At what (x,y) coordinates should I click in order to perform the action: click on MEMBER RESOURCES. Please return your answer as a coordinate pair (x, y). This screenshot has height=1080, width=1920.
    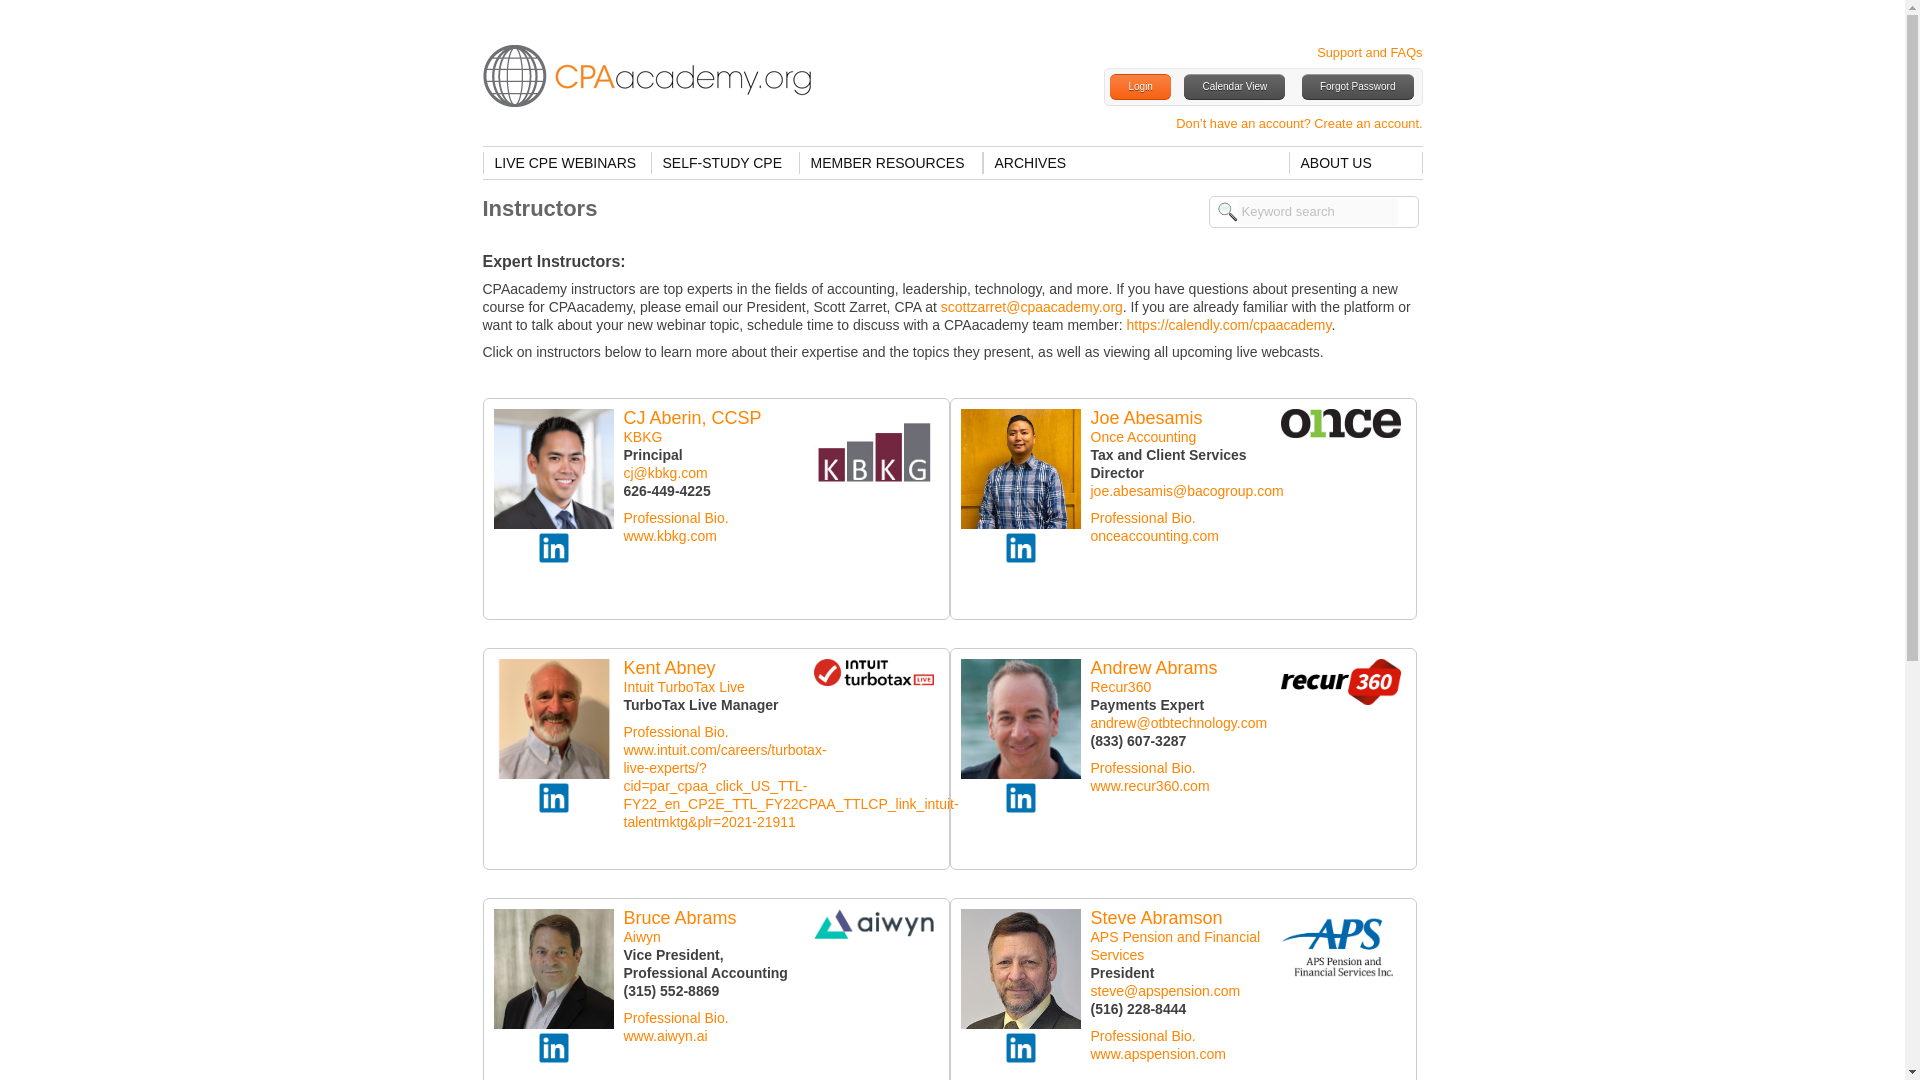
    Looking at the image, I should click on (890, 162).